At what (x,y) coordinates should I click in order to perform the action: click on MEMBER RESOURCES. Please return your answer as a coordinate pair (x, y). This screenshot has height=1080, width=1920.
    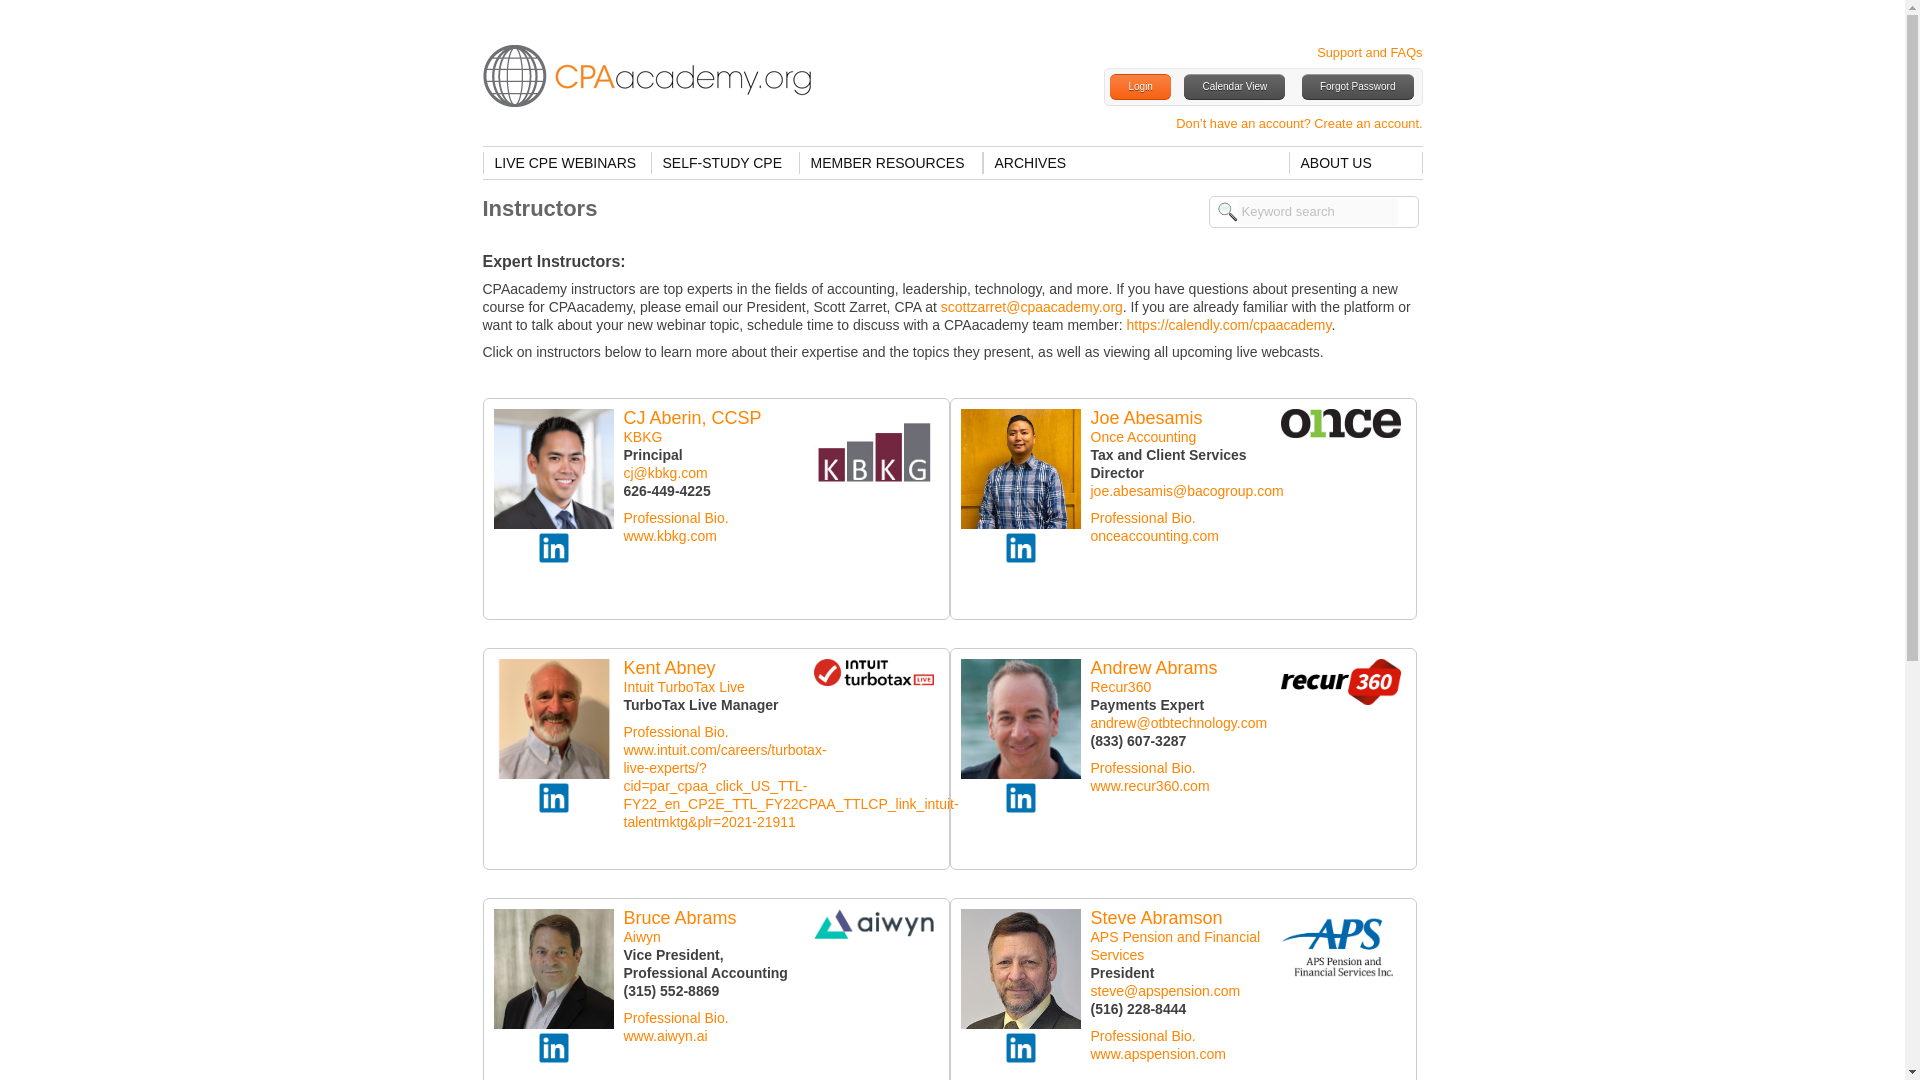
    Looking at the image, I should click on (890, 162).